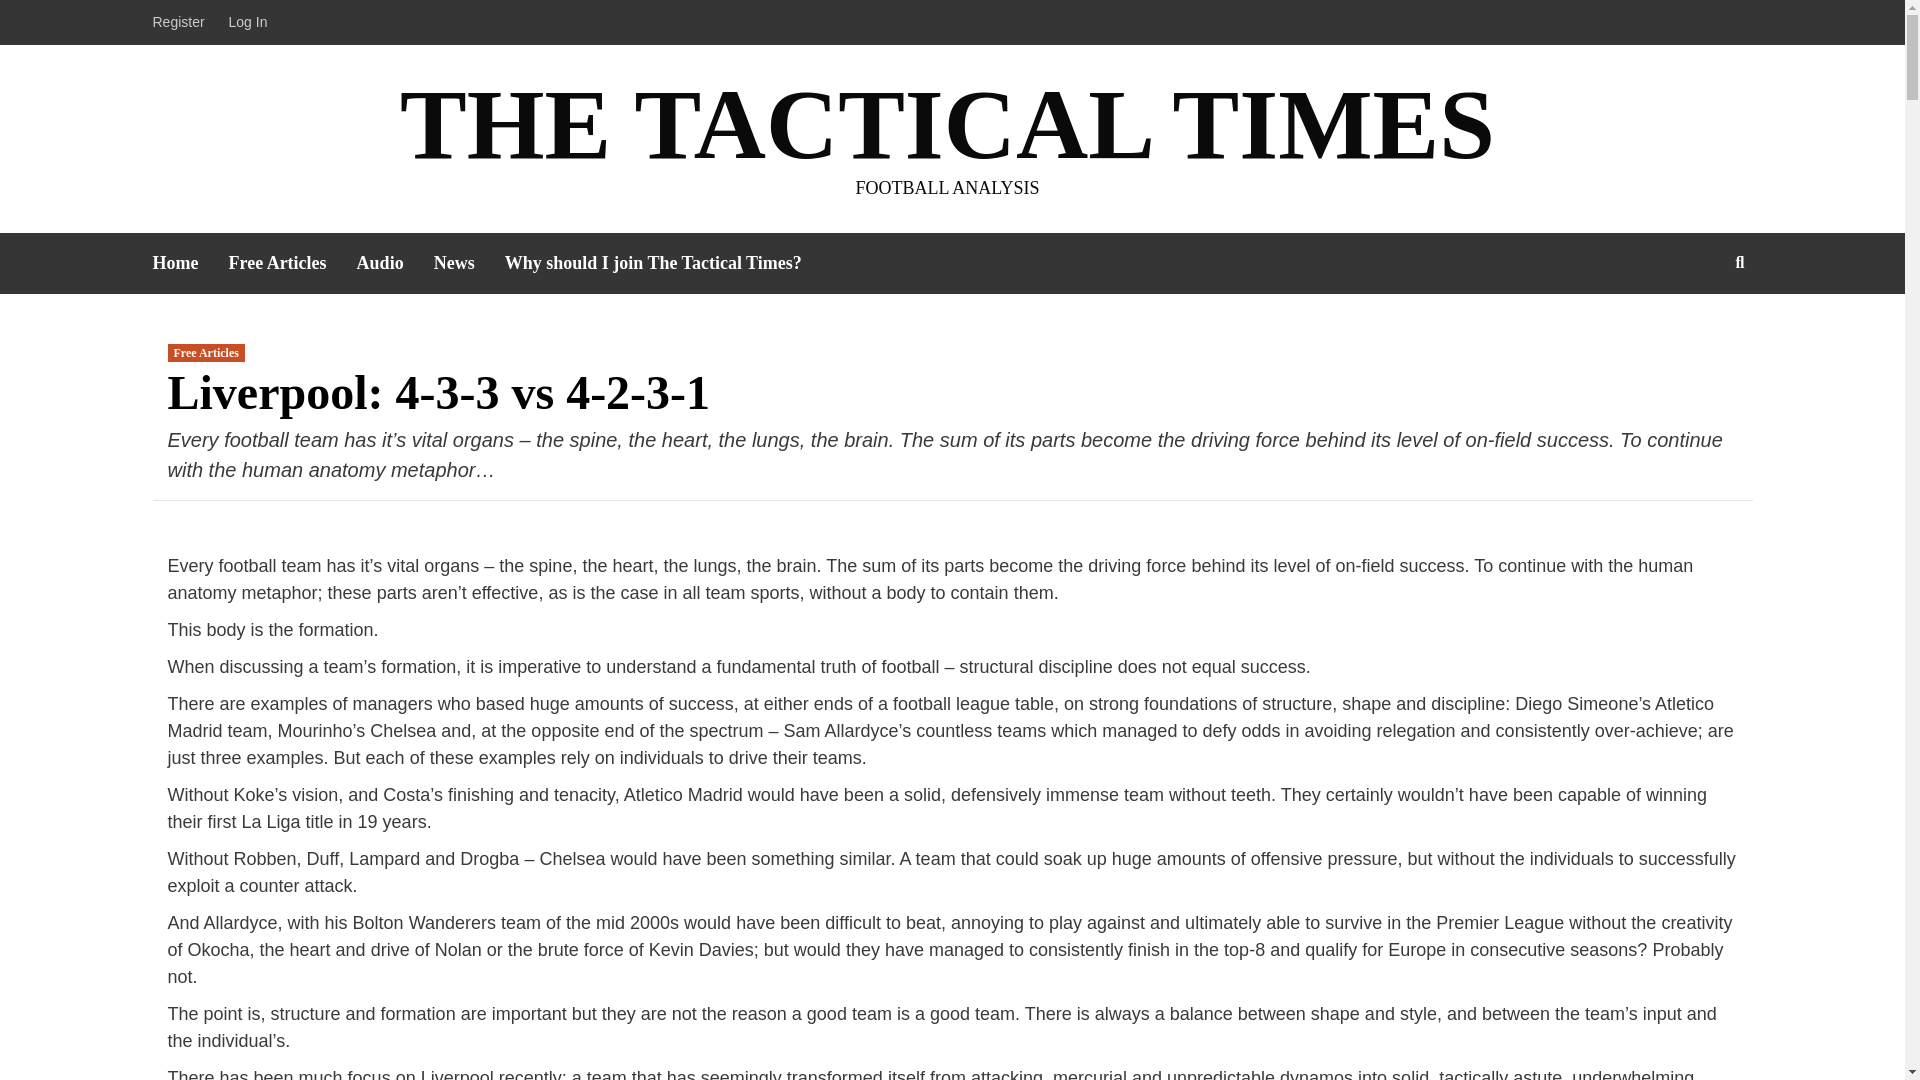  I want to click on News, so click(468, 263).